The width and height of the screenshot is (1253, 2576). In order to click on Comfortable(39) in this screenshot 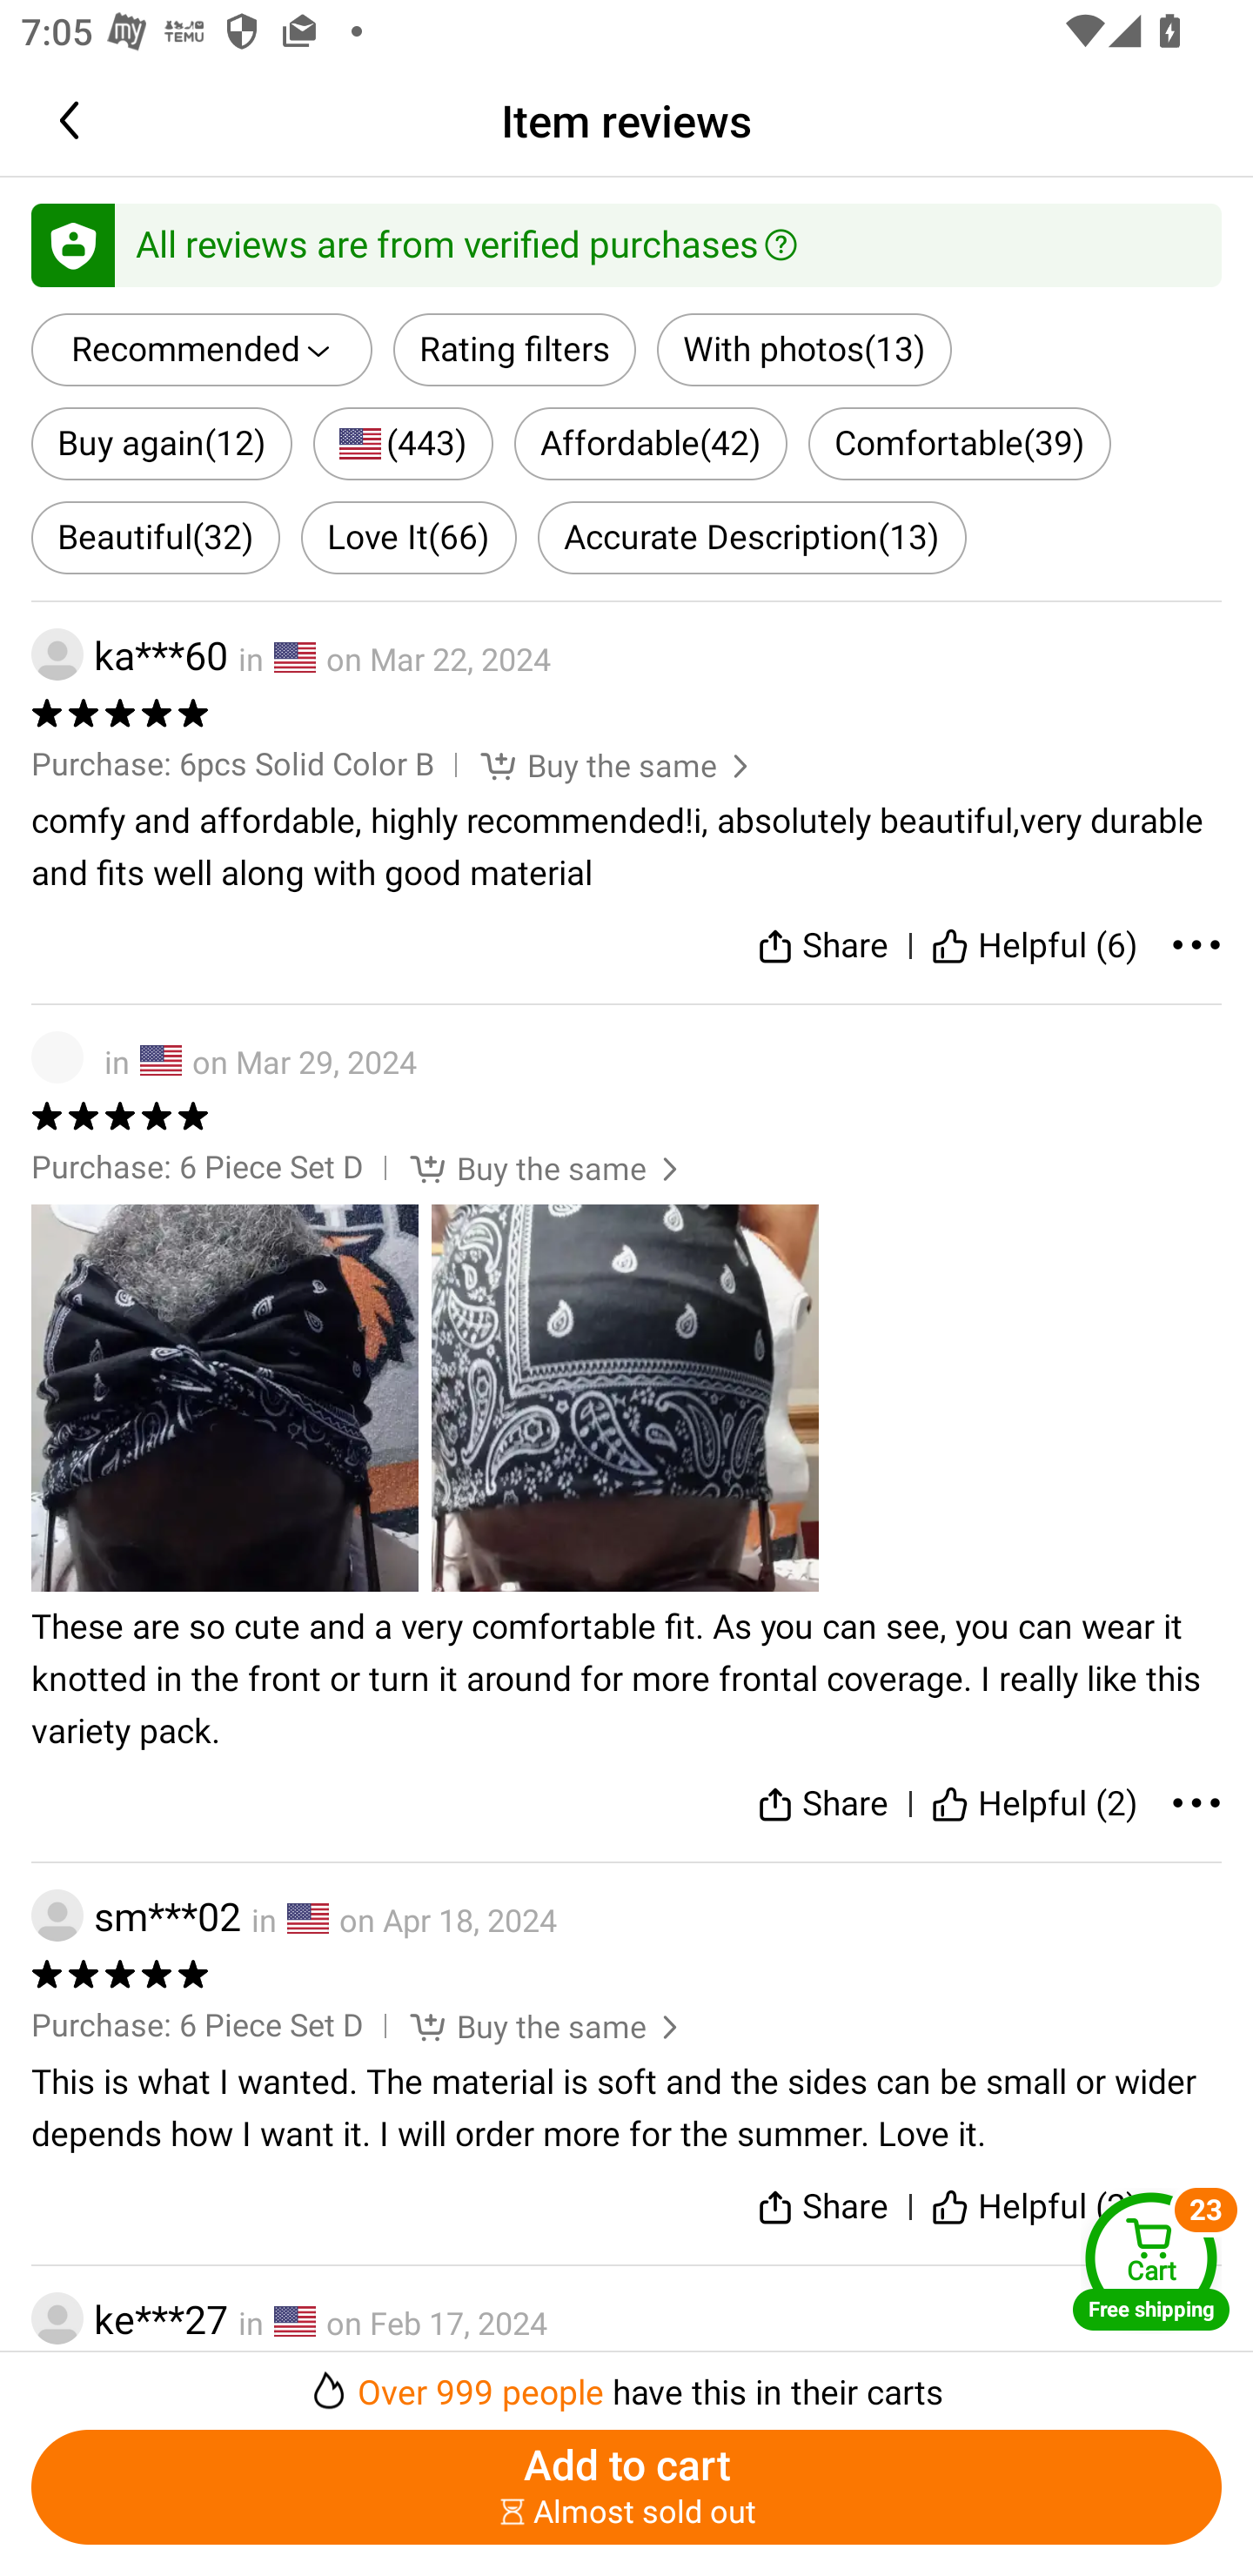, I will do `click(959, 442)`.